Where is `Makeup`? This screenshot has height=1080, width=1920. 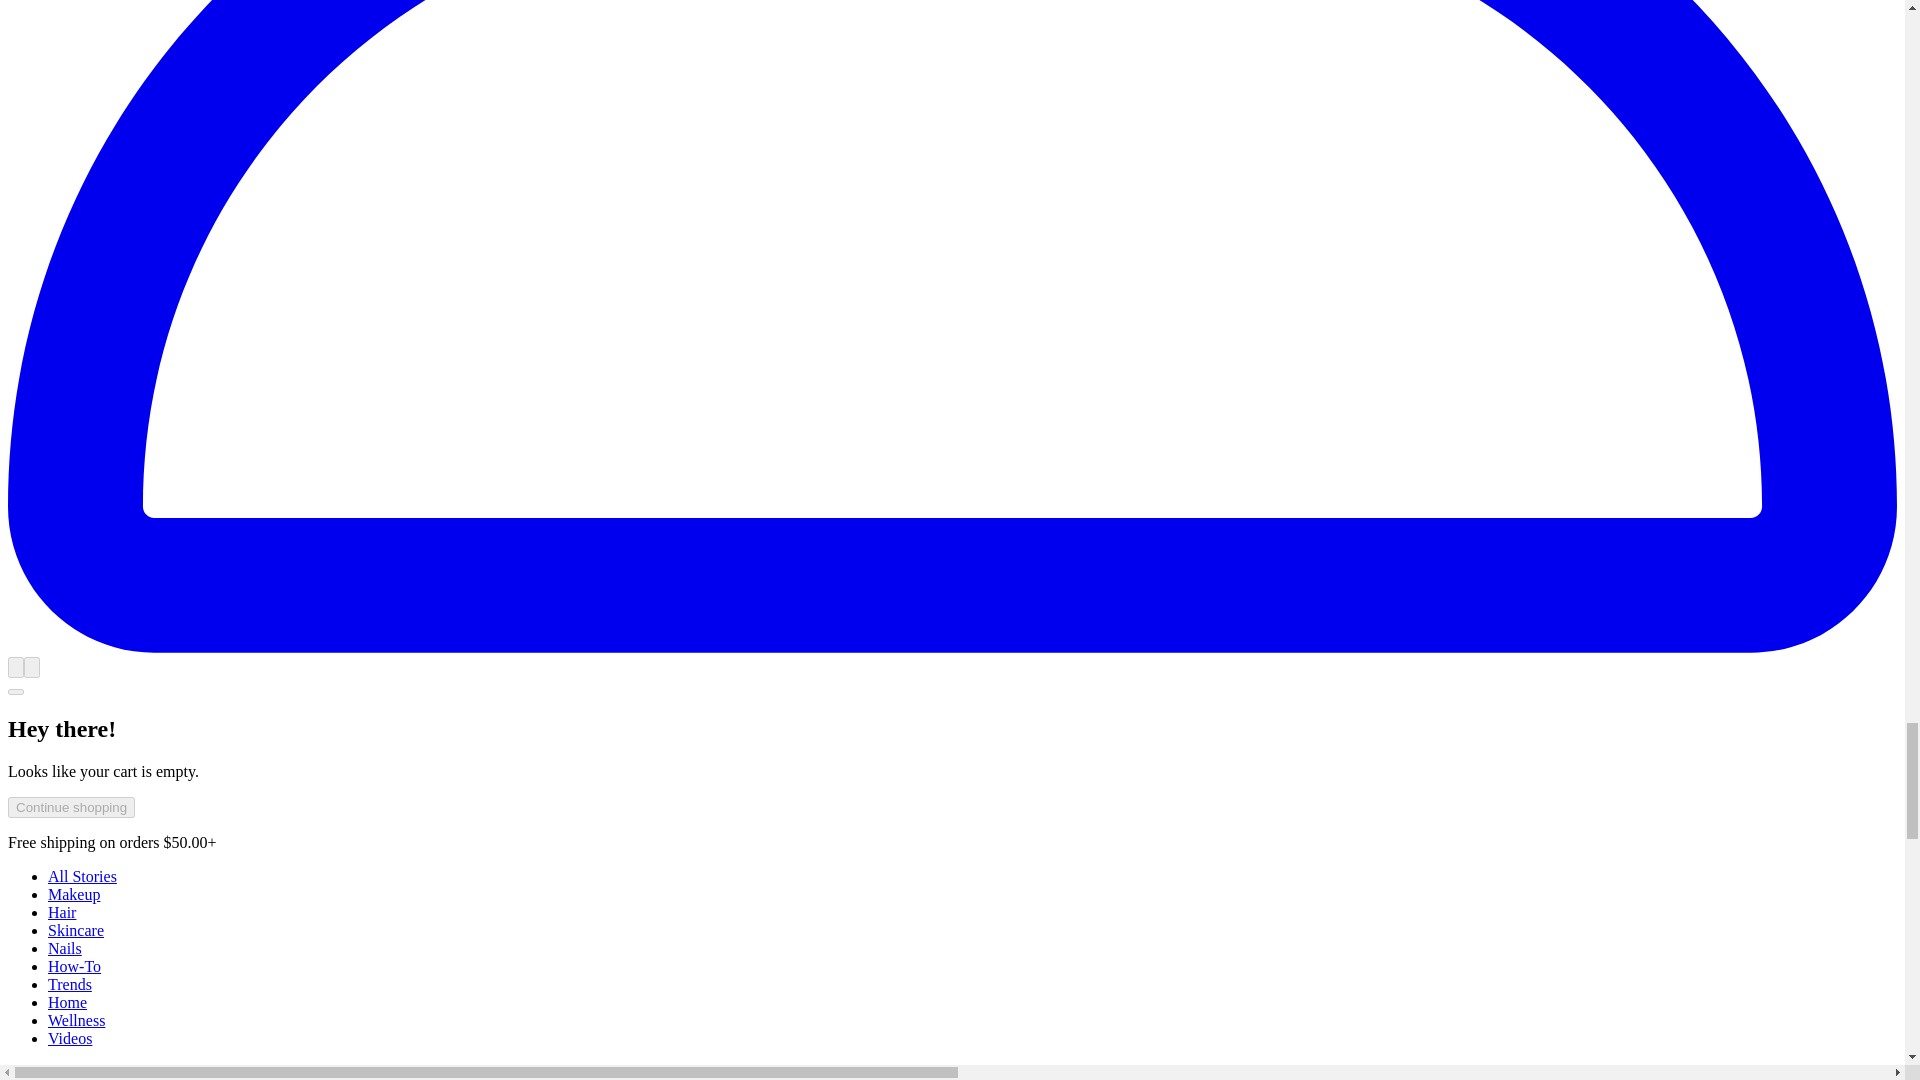 Makeup is located at coordinates (74, 894).